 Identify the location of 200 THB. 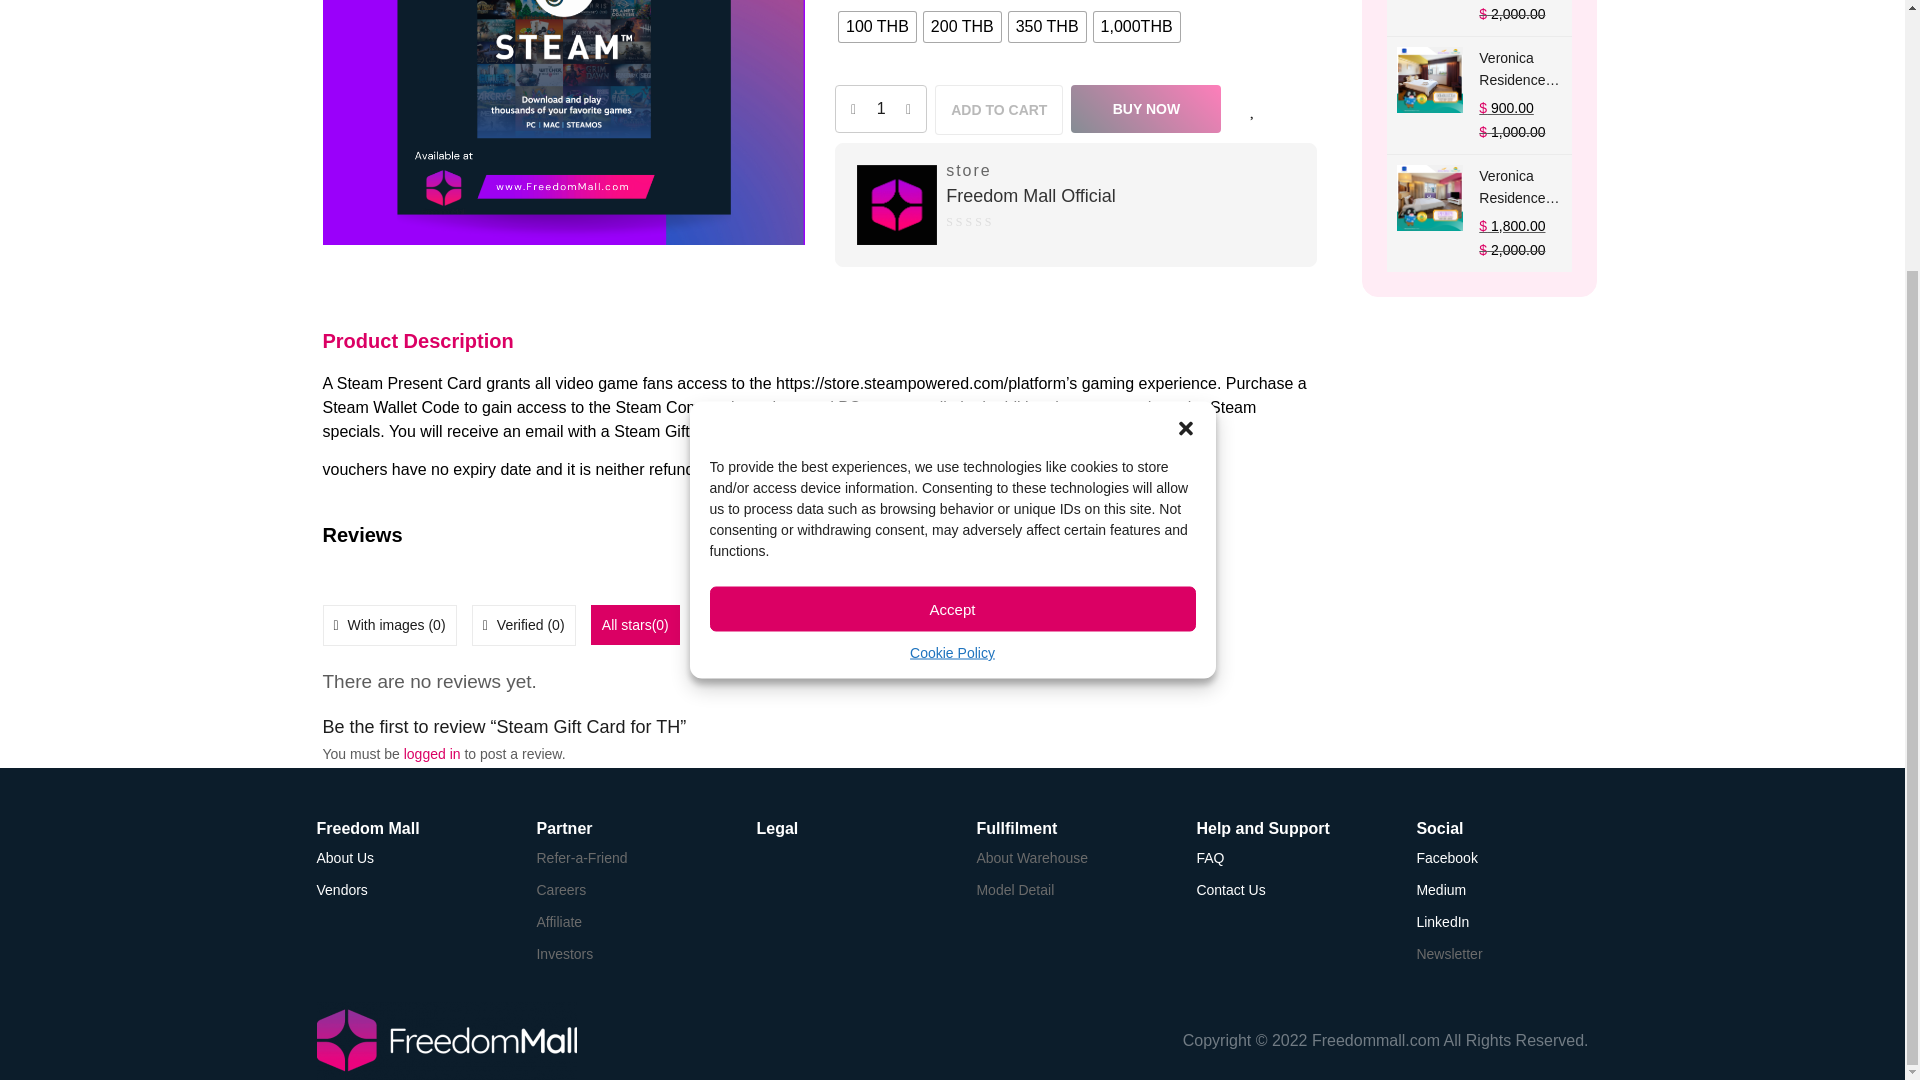
(962, 26).